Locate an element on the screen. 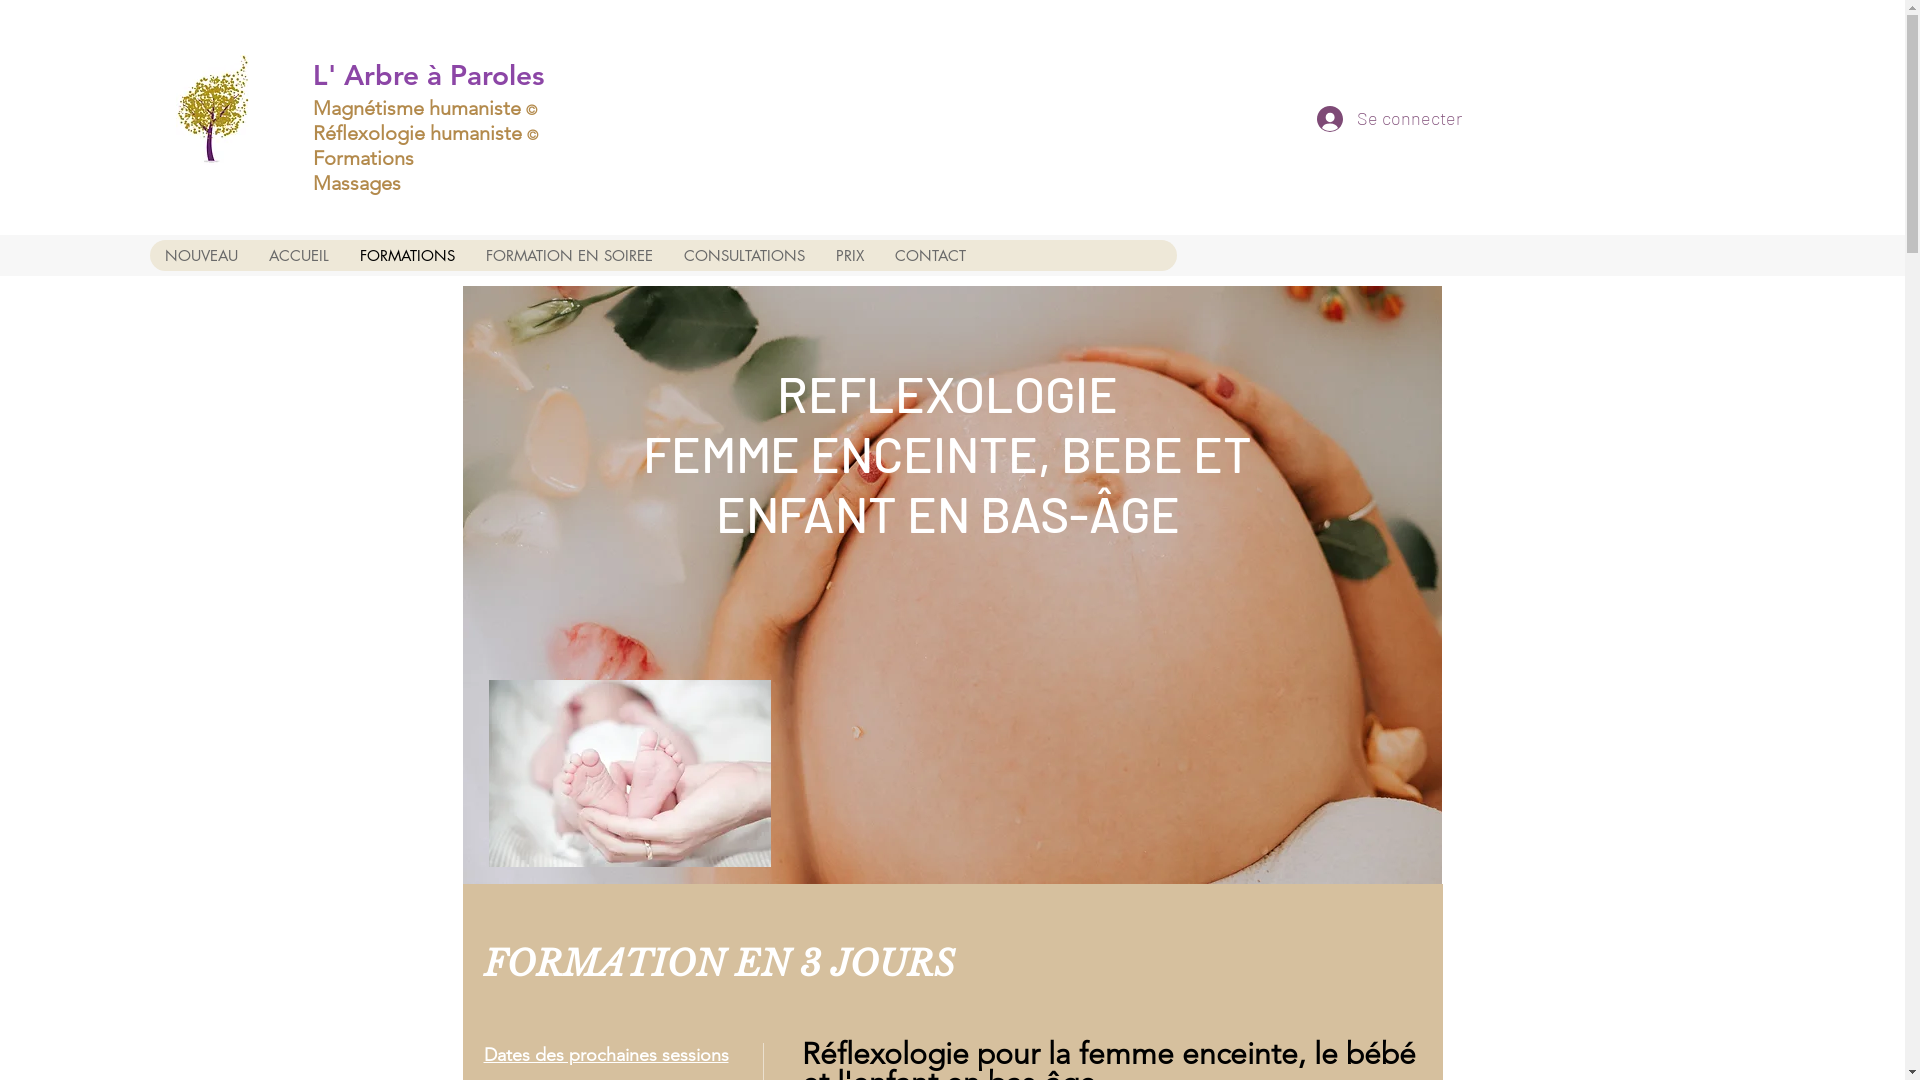  FORMATION EN SOIREE is located at coordinates (569, 256).